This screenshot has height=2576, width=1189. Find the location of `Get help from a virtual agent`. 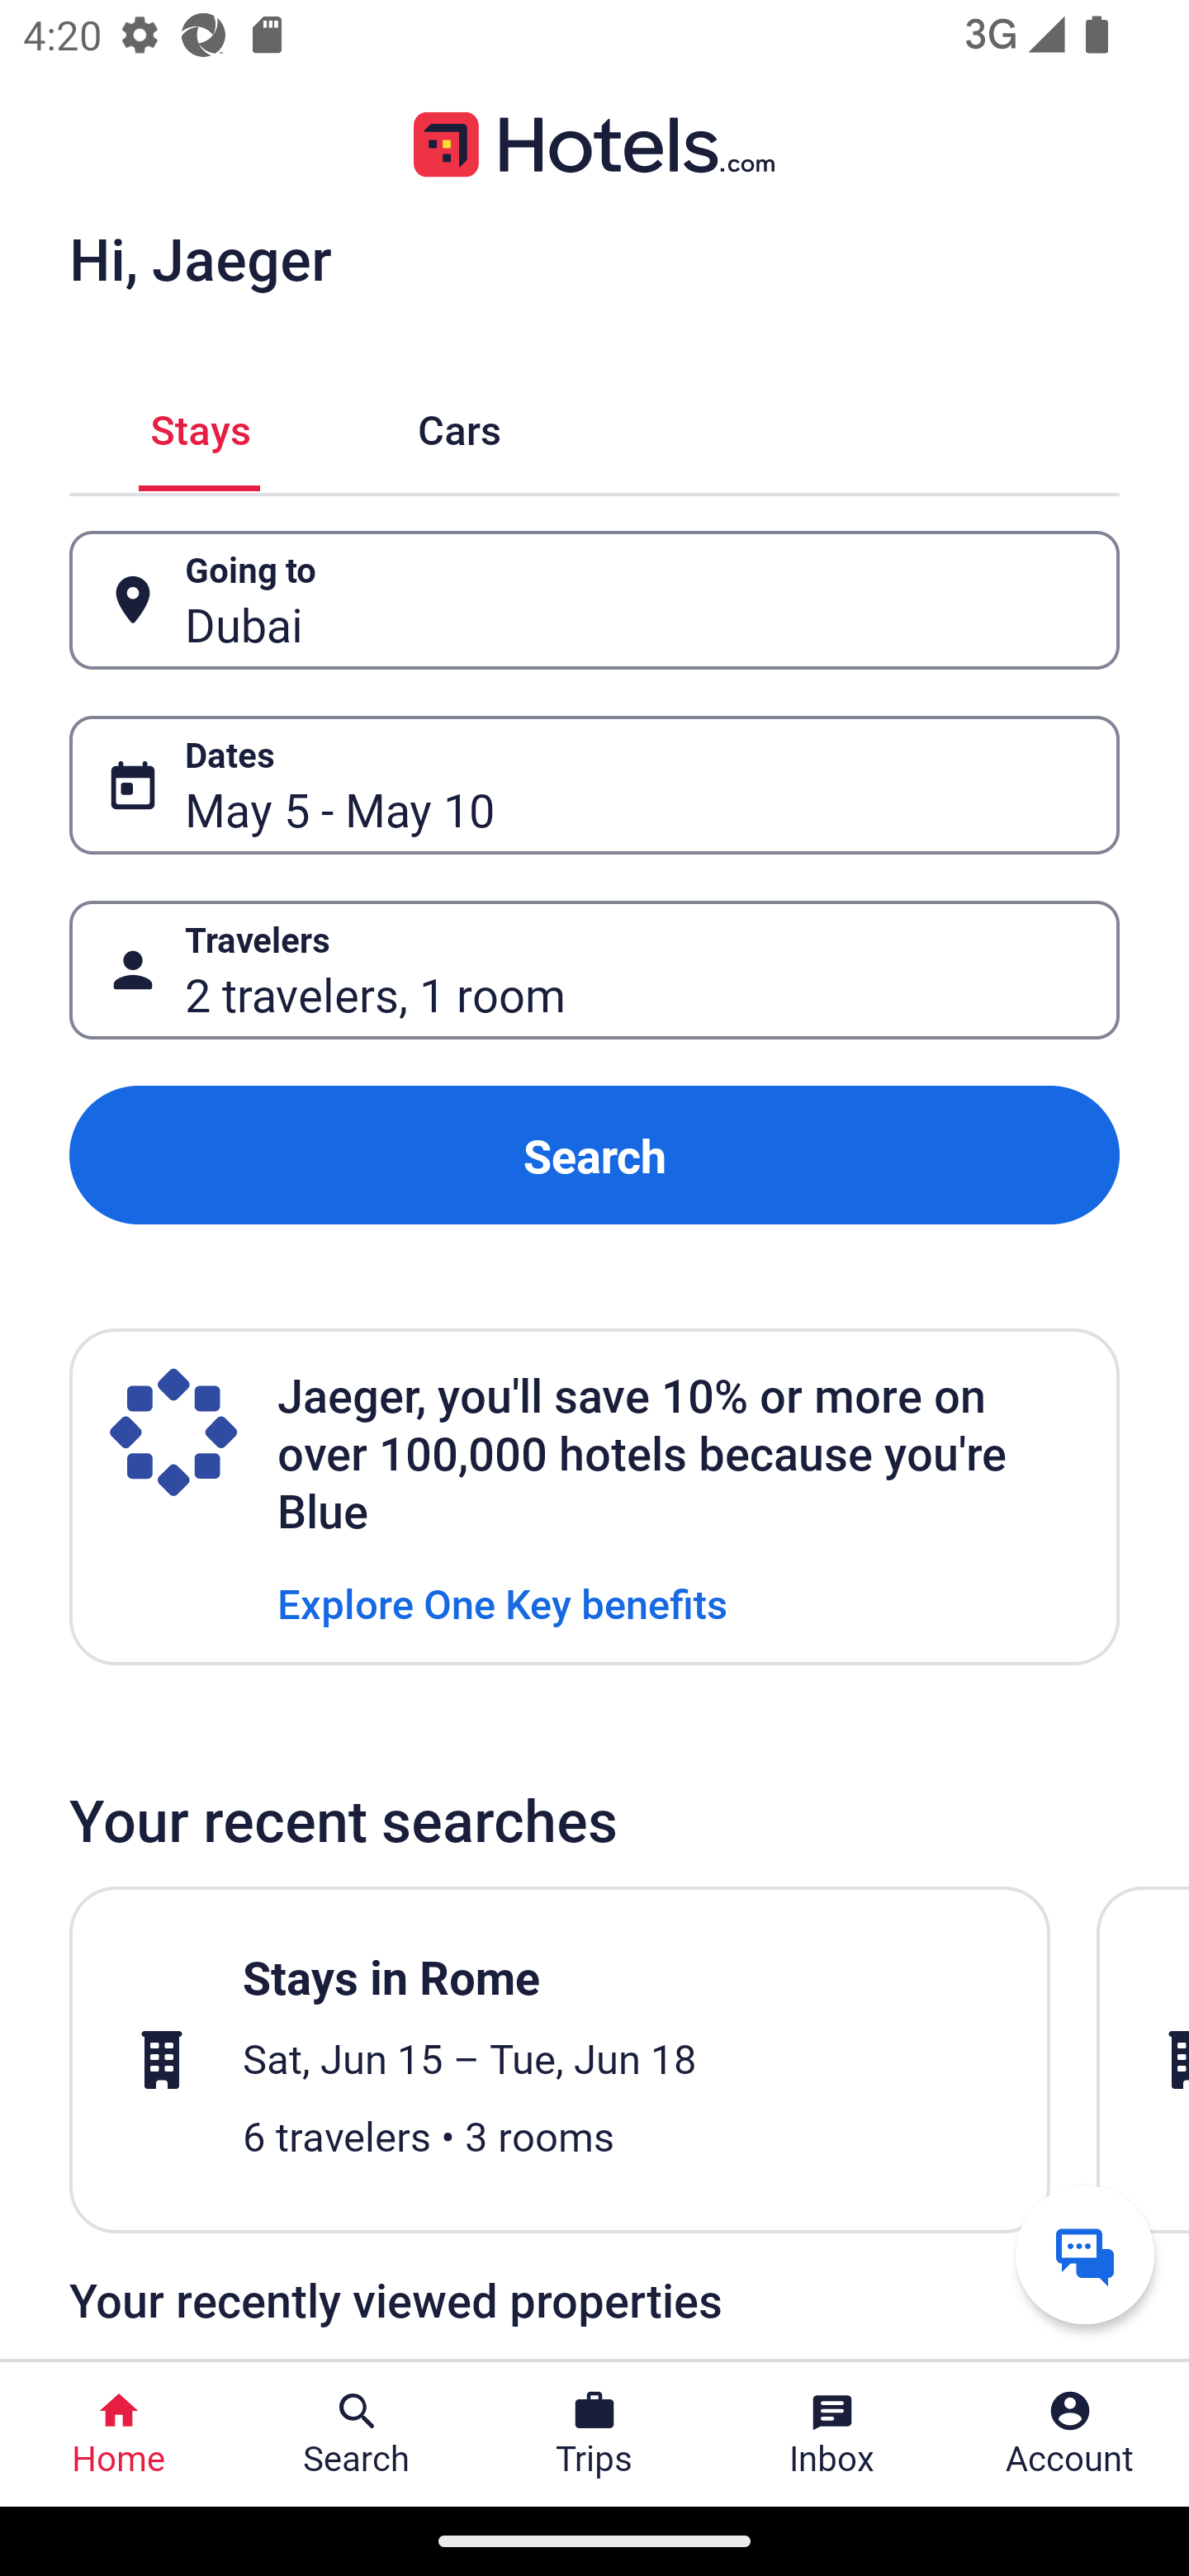

Get help from a virtual agent is located at coordinates (1085, 2254).